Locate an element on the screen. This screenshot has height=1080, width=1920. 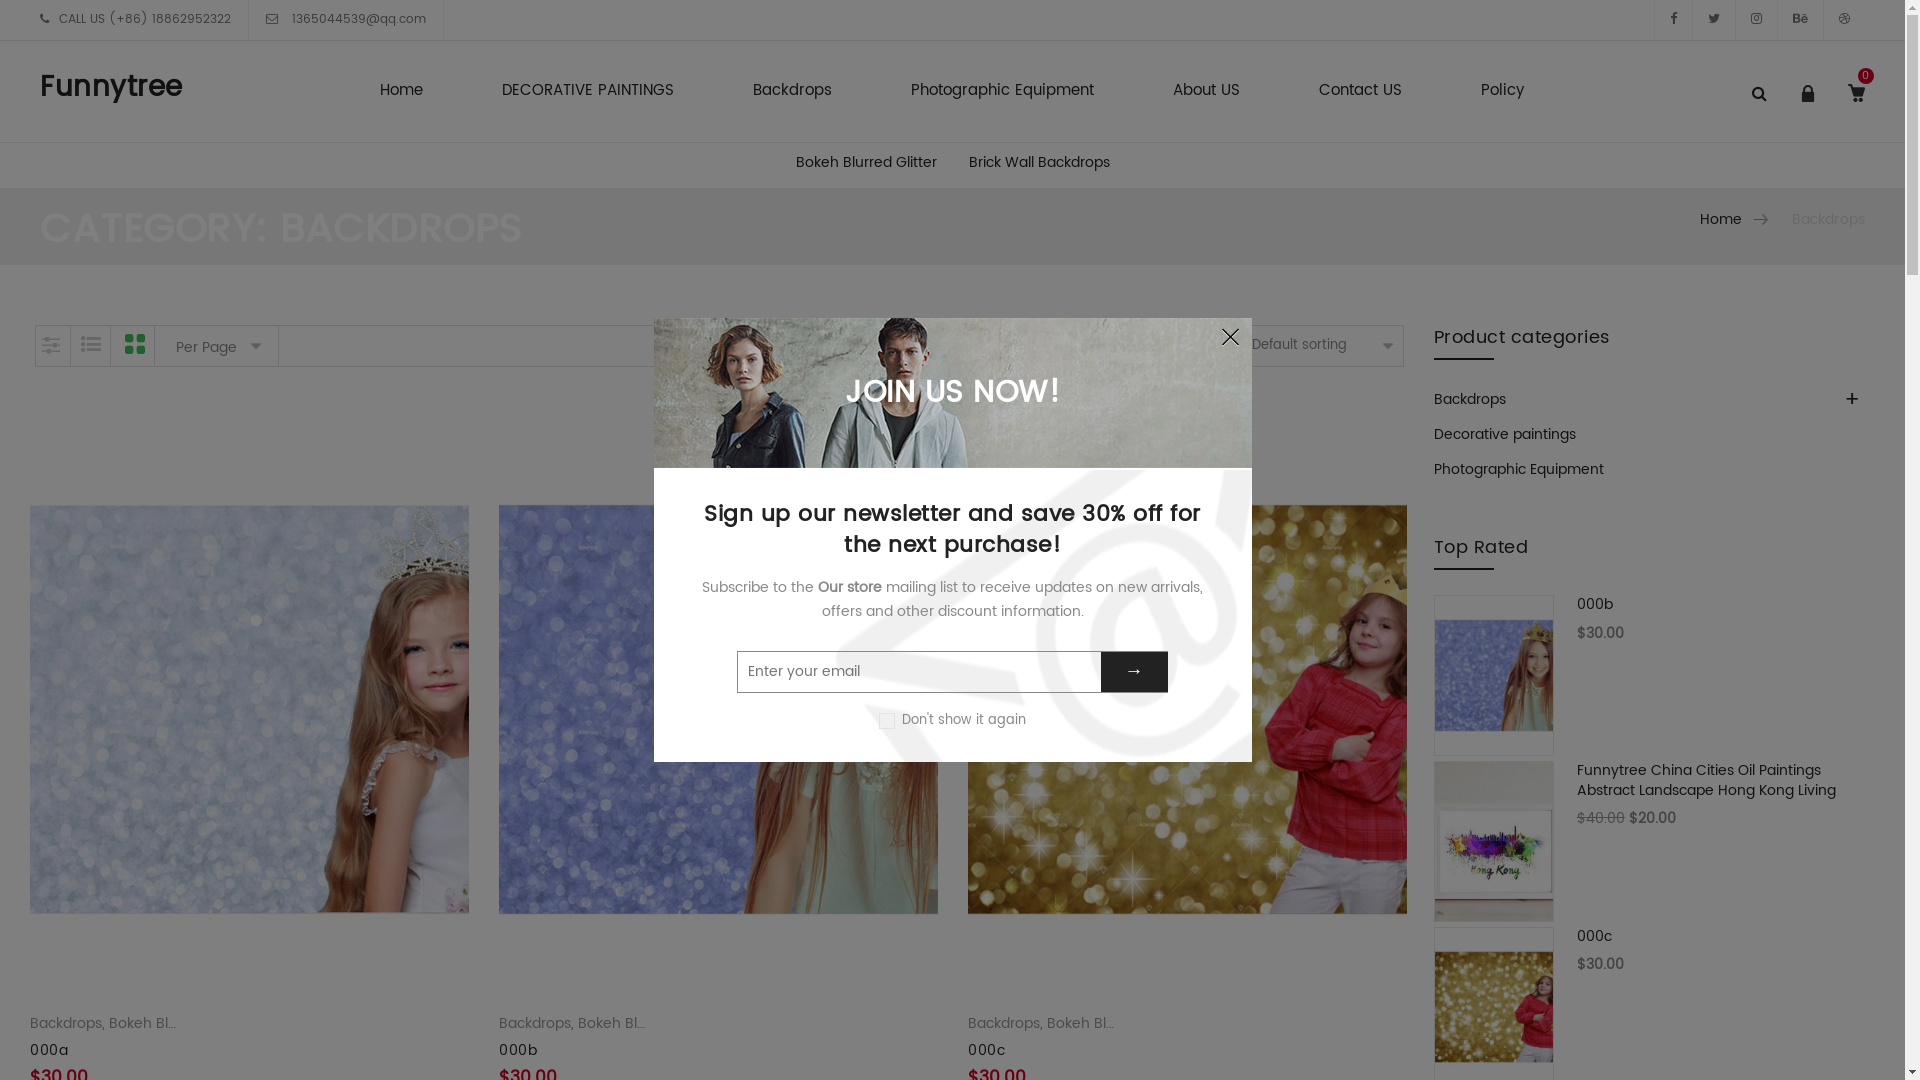
Backdrops is located at coordinates (1004, 1024).